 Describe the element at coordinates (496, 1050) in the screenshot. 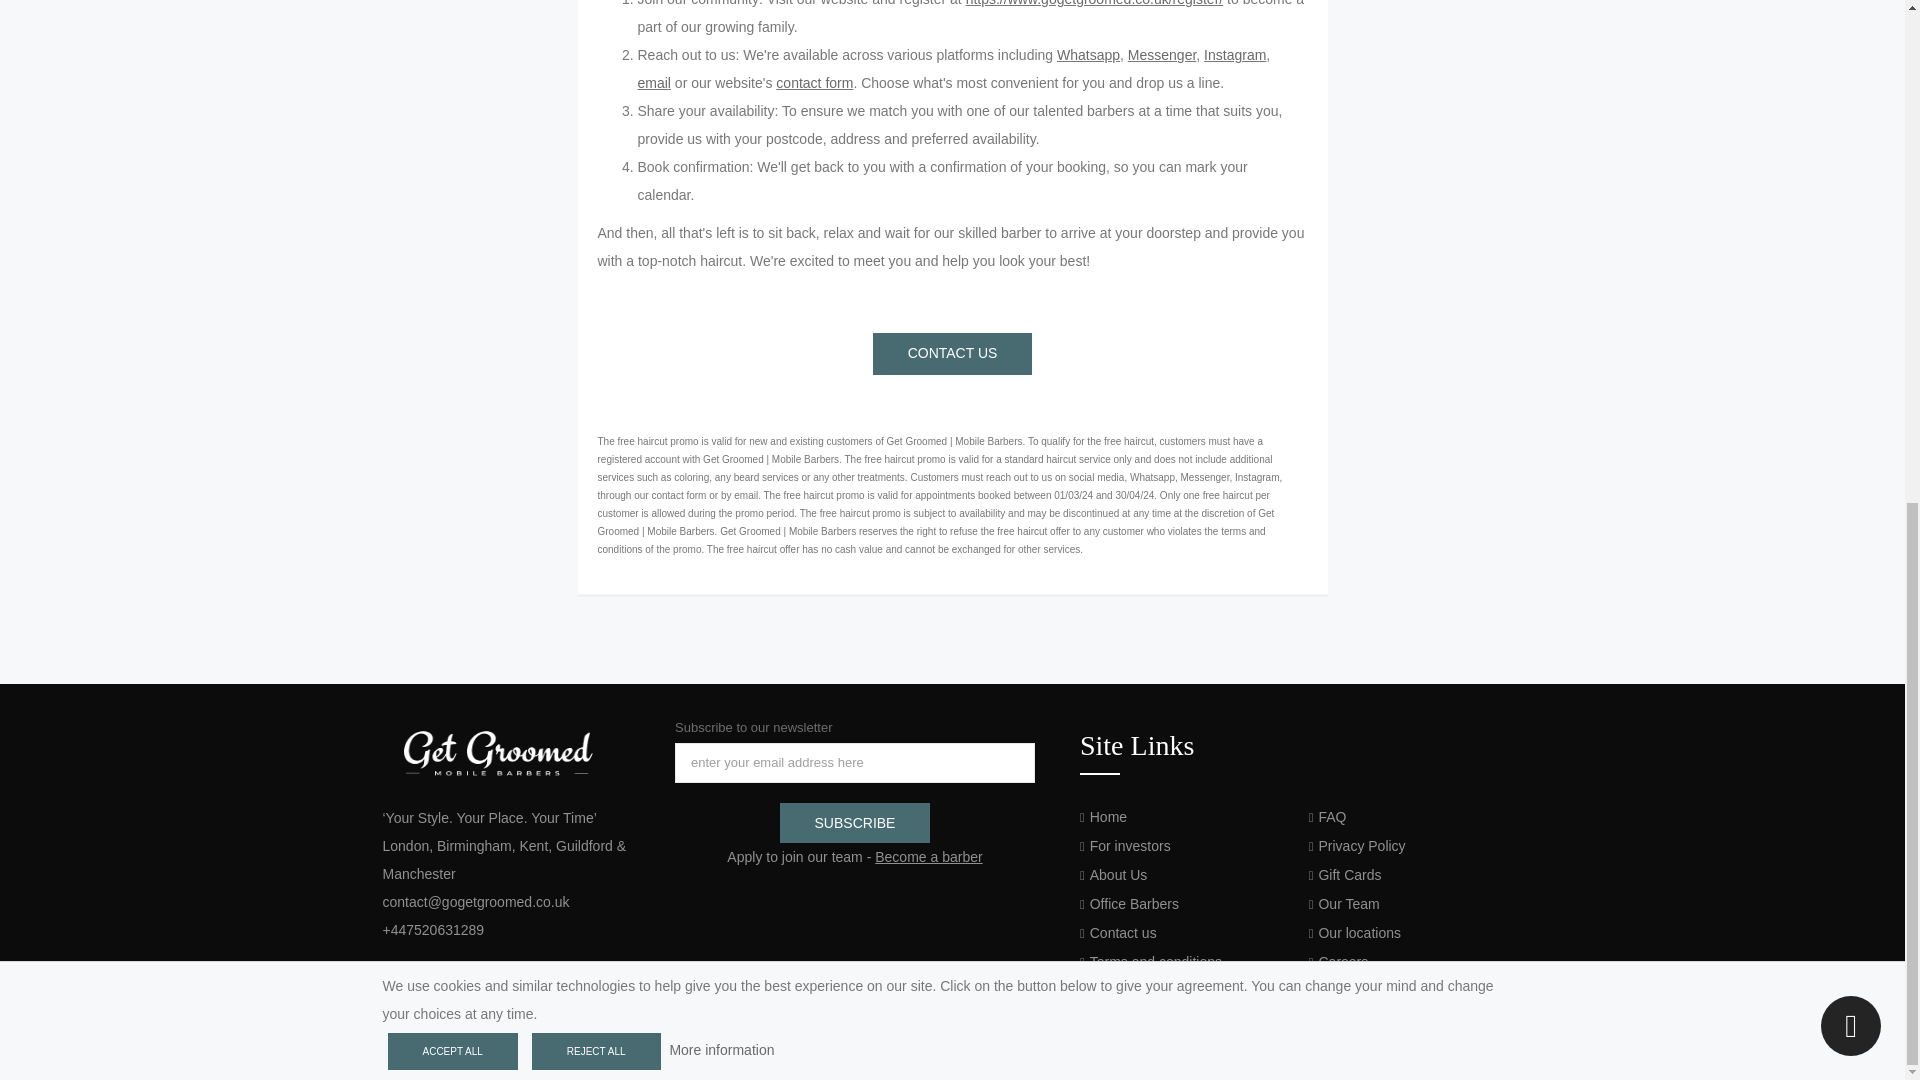

I see `Pinterest` at that location.